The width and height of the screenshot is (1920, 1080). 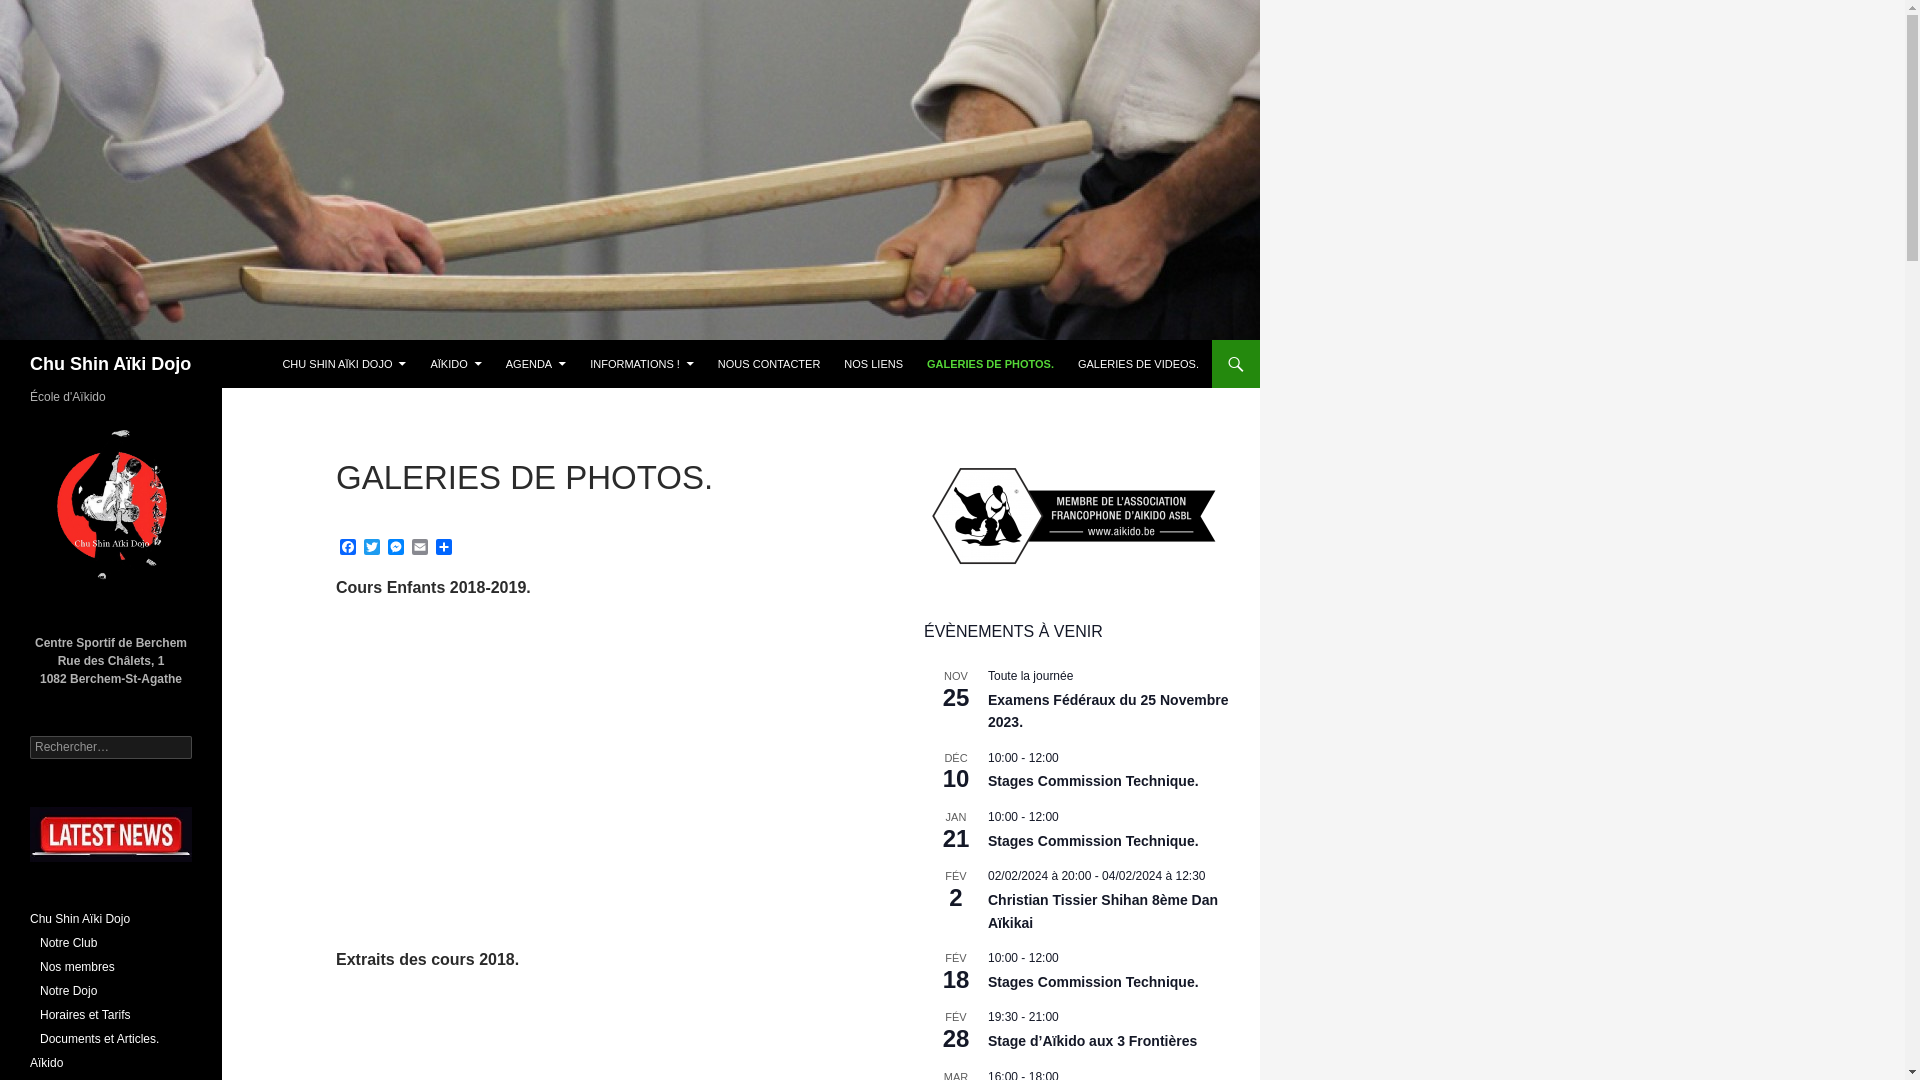 I want to click on Twitter, so click(x=372, y=548).